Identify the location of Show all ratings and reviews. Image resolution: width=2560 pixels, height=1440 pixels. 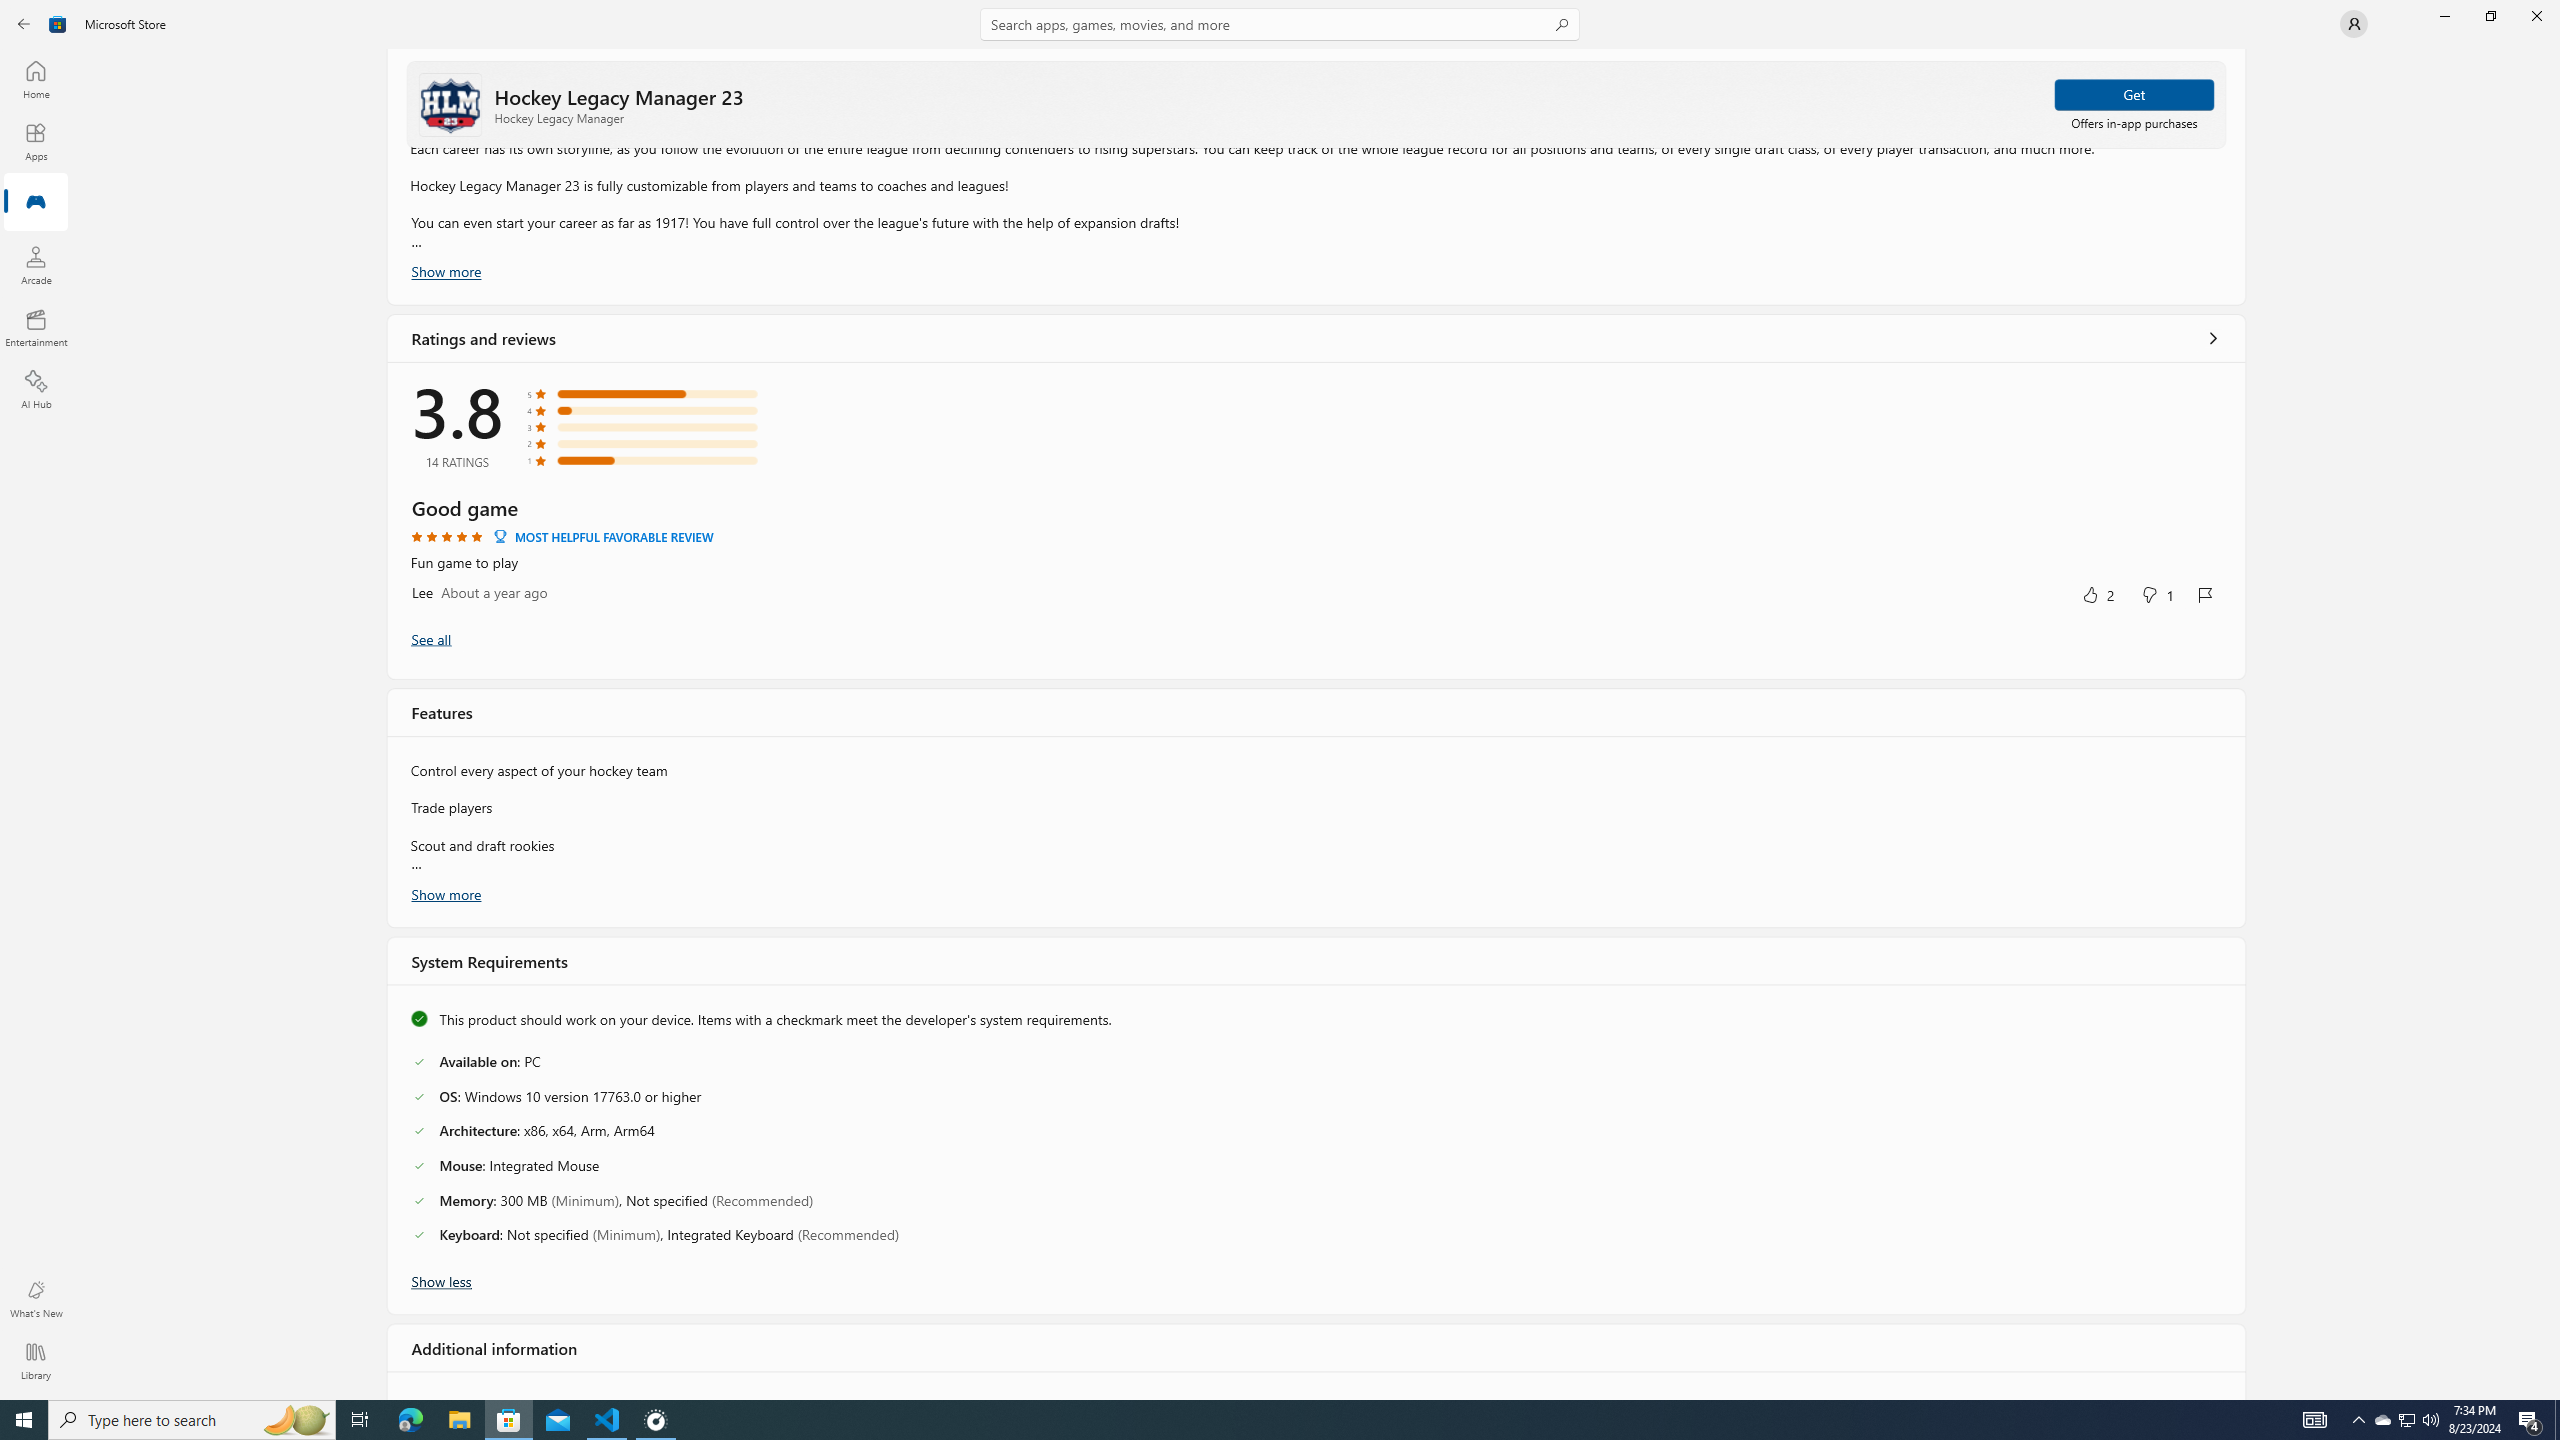
(2212, 338).